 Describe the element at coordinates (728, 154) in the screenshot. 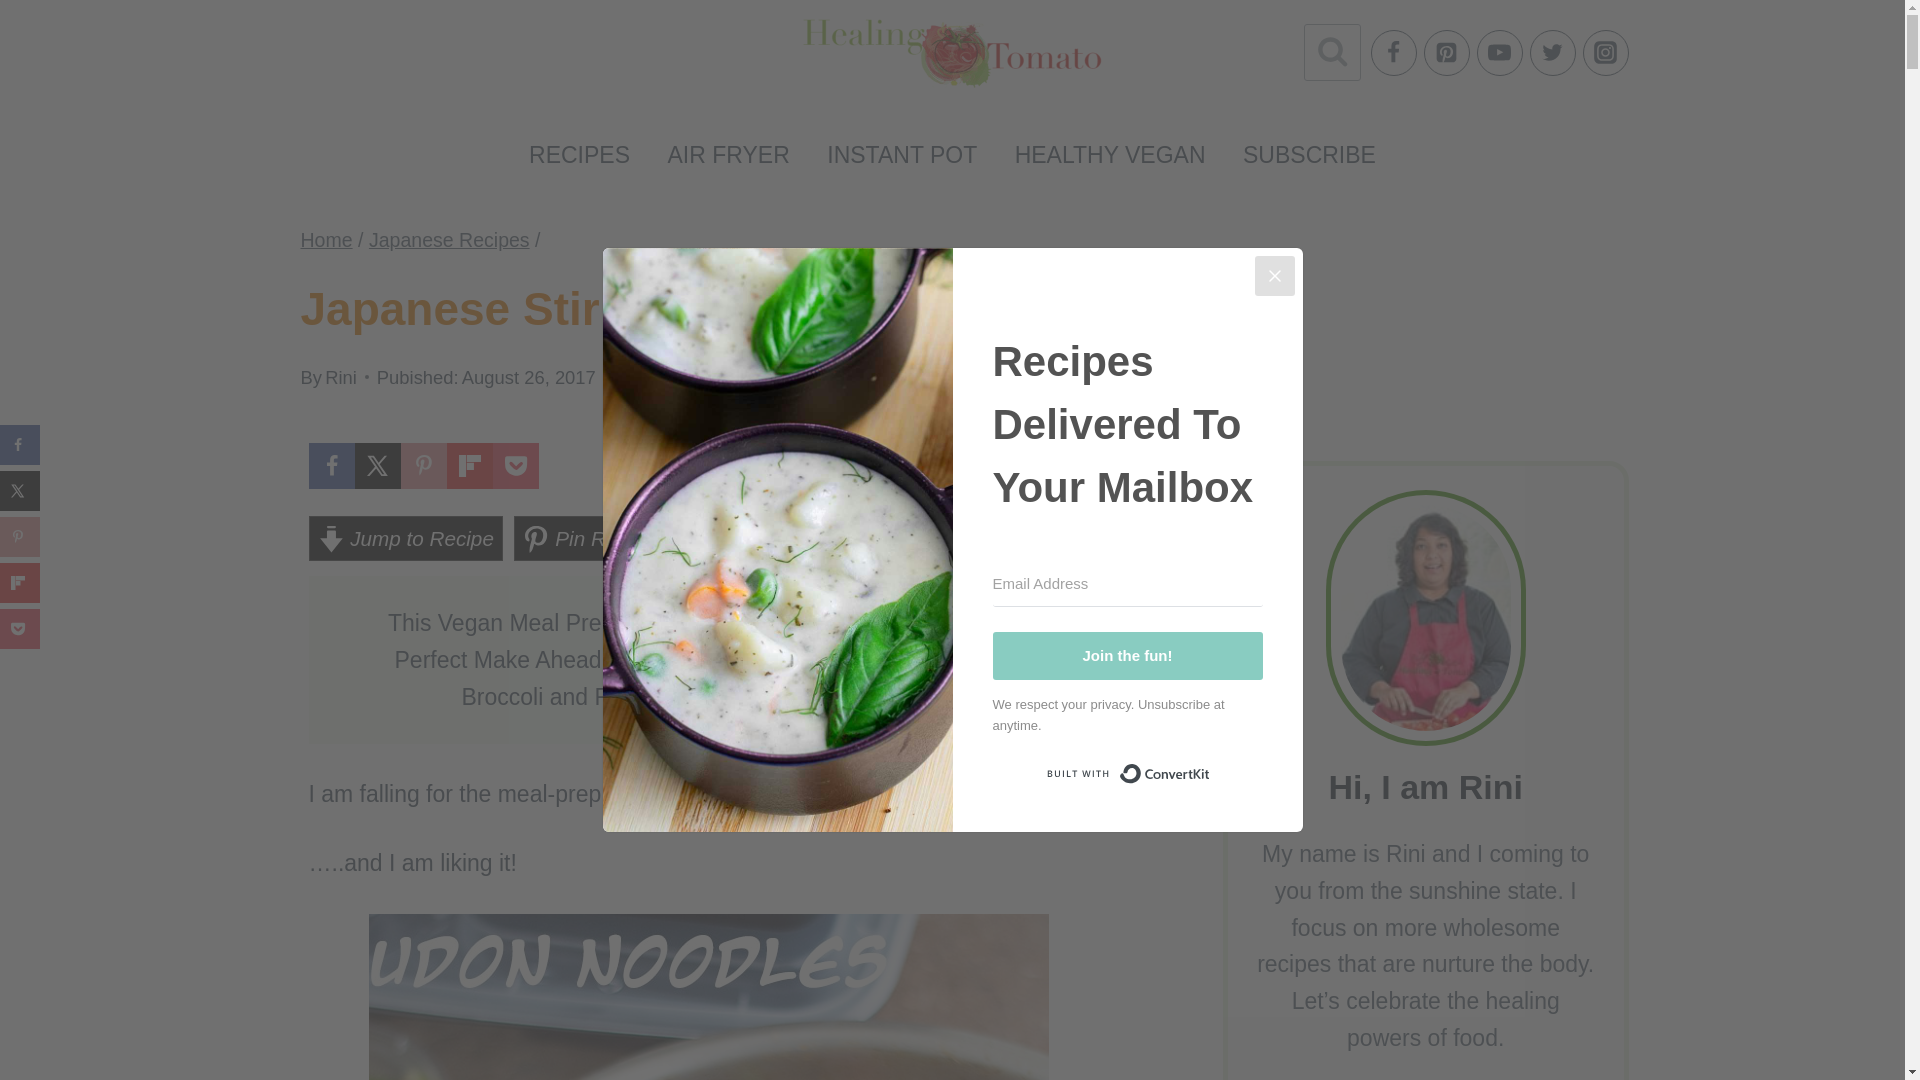

I see `AIR FRYER` at that location.